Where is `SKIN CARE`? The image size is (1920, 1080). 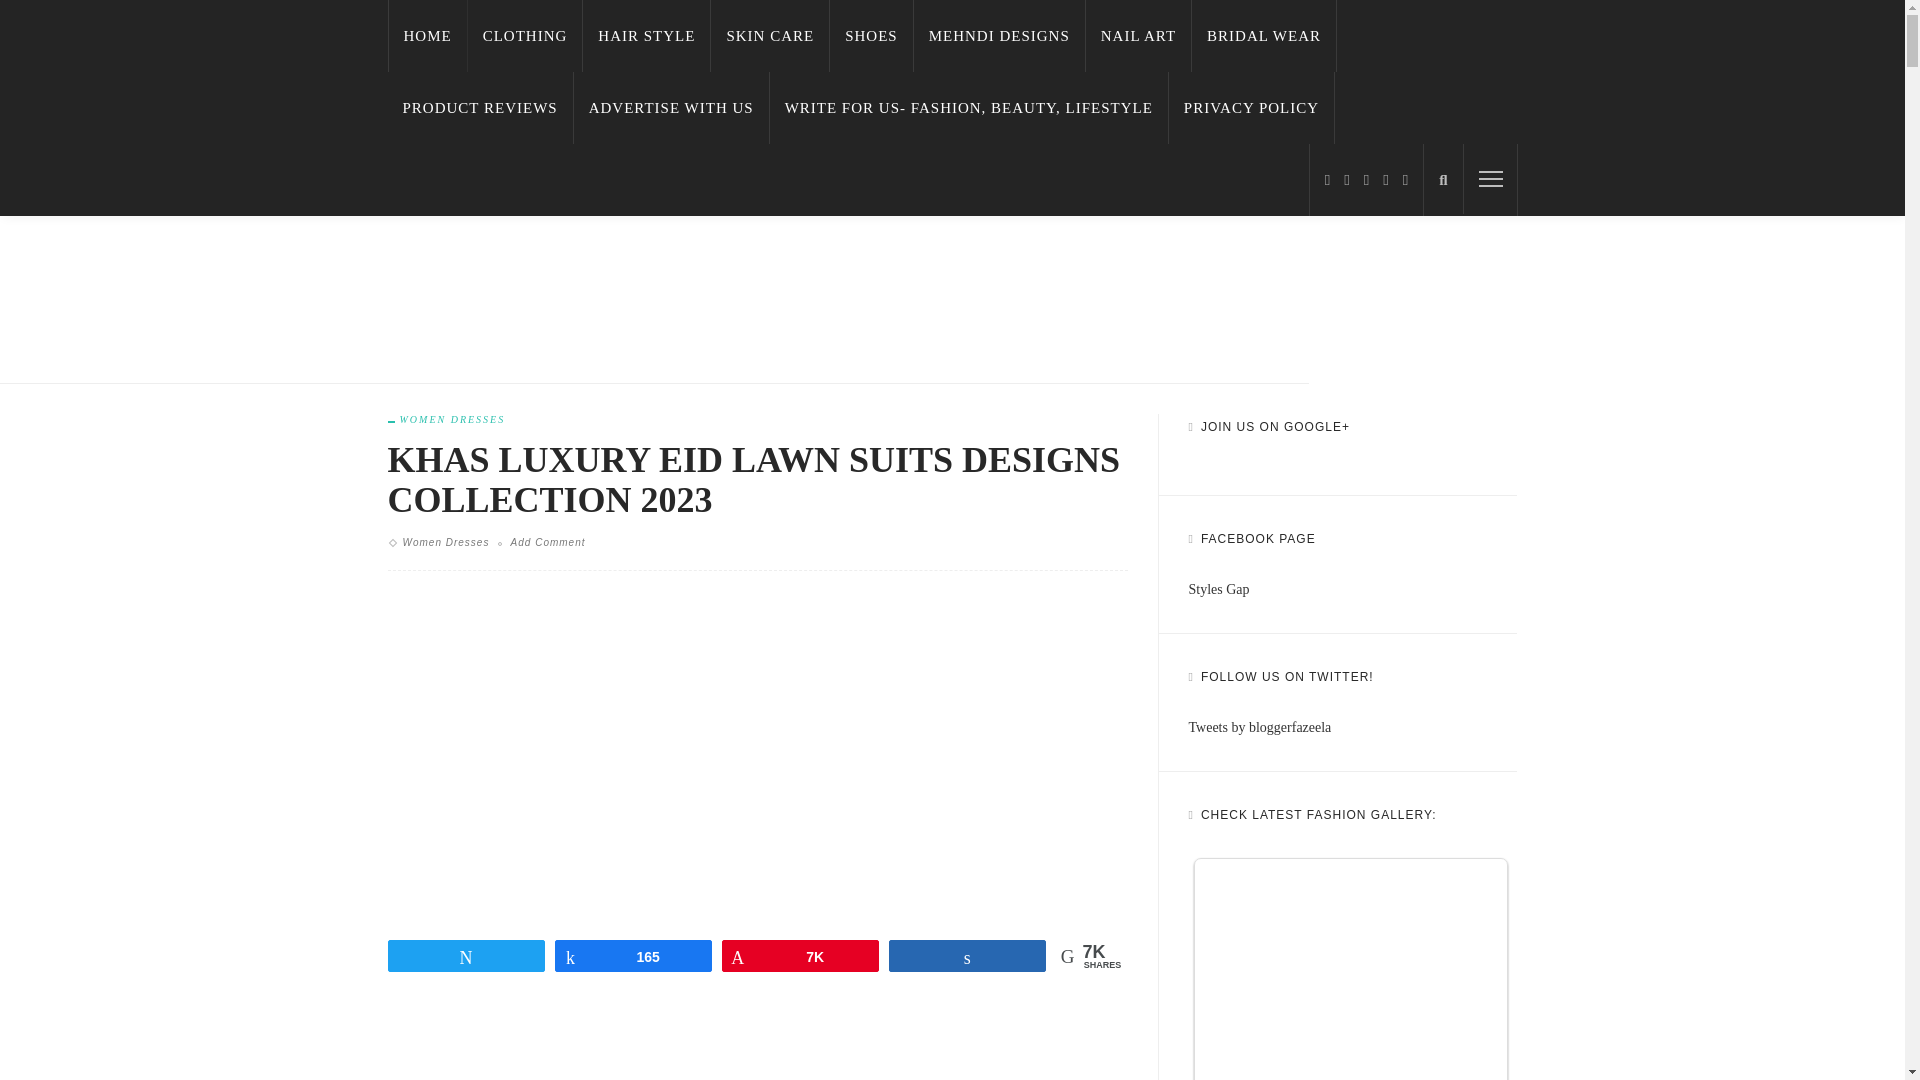
SKIN CARE is located at coordinates (770, 36).